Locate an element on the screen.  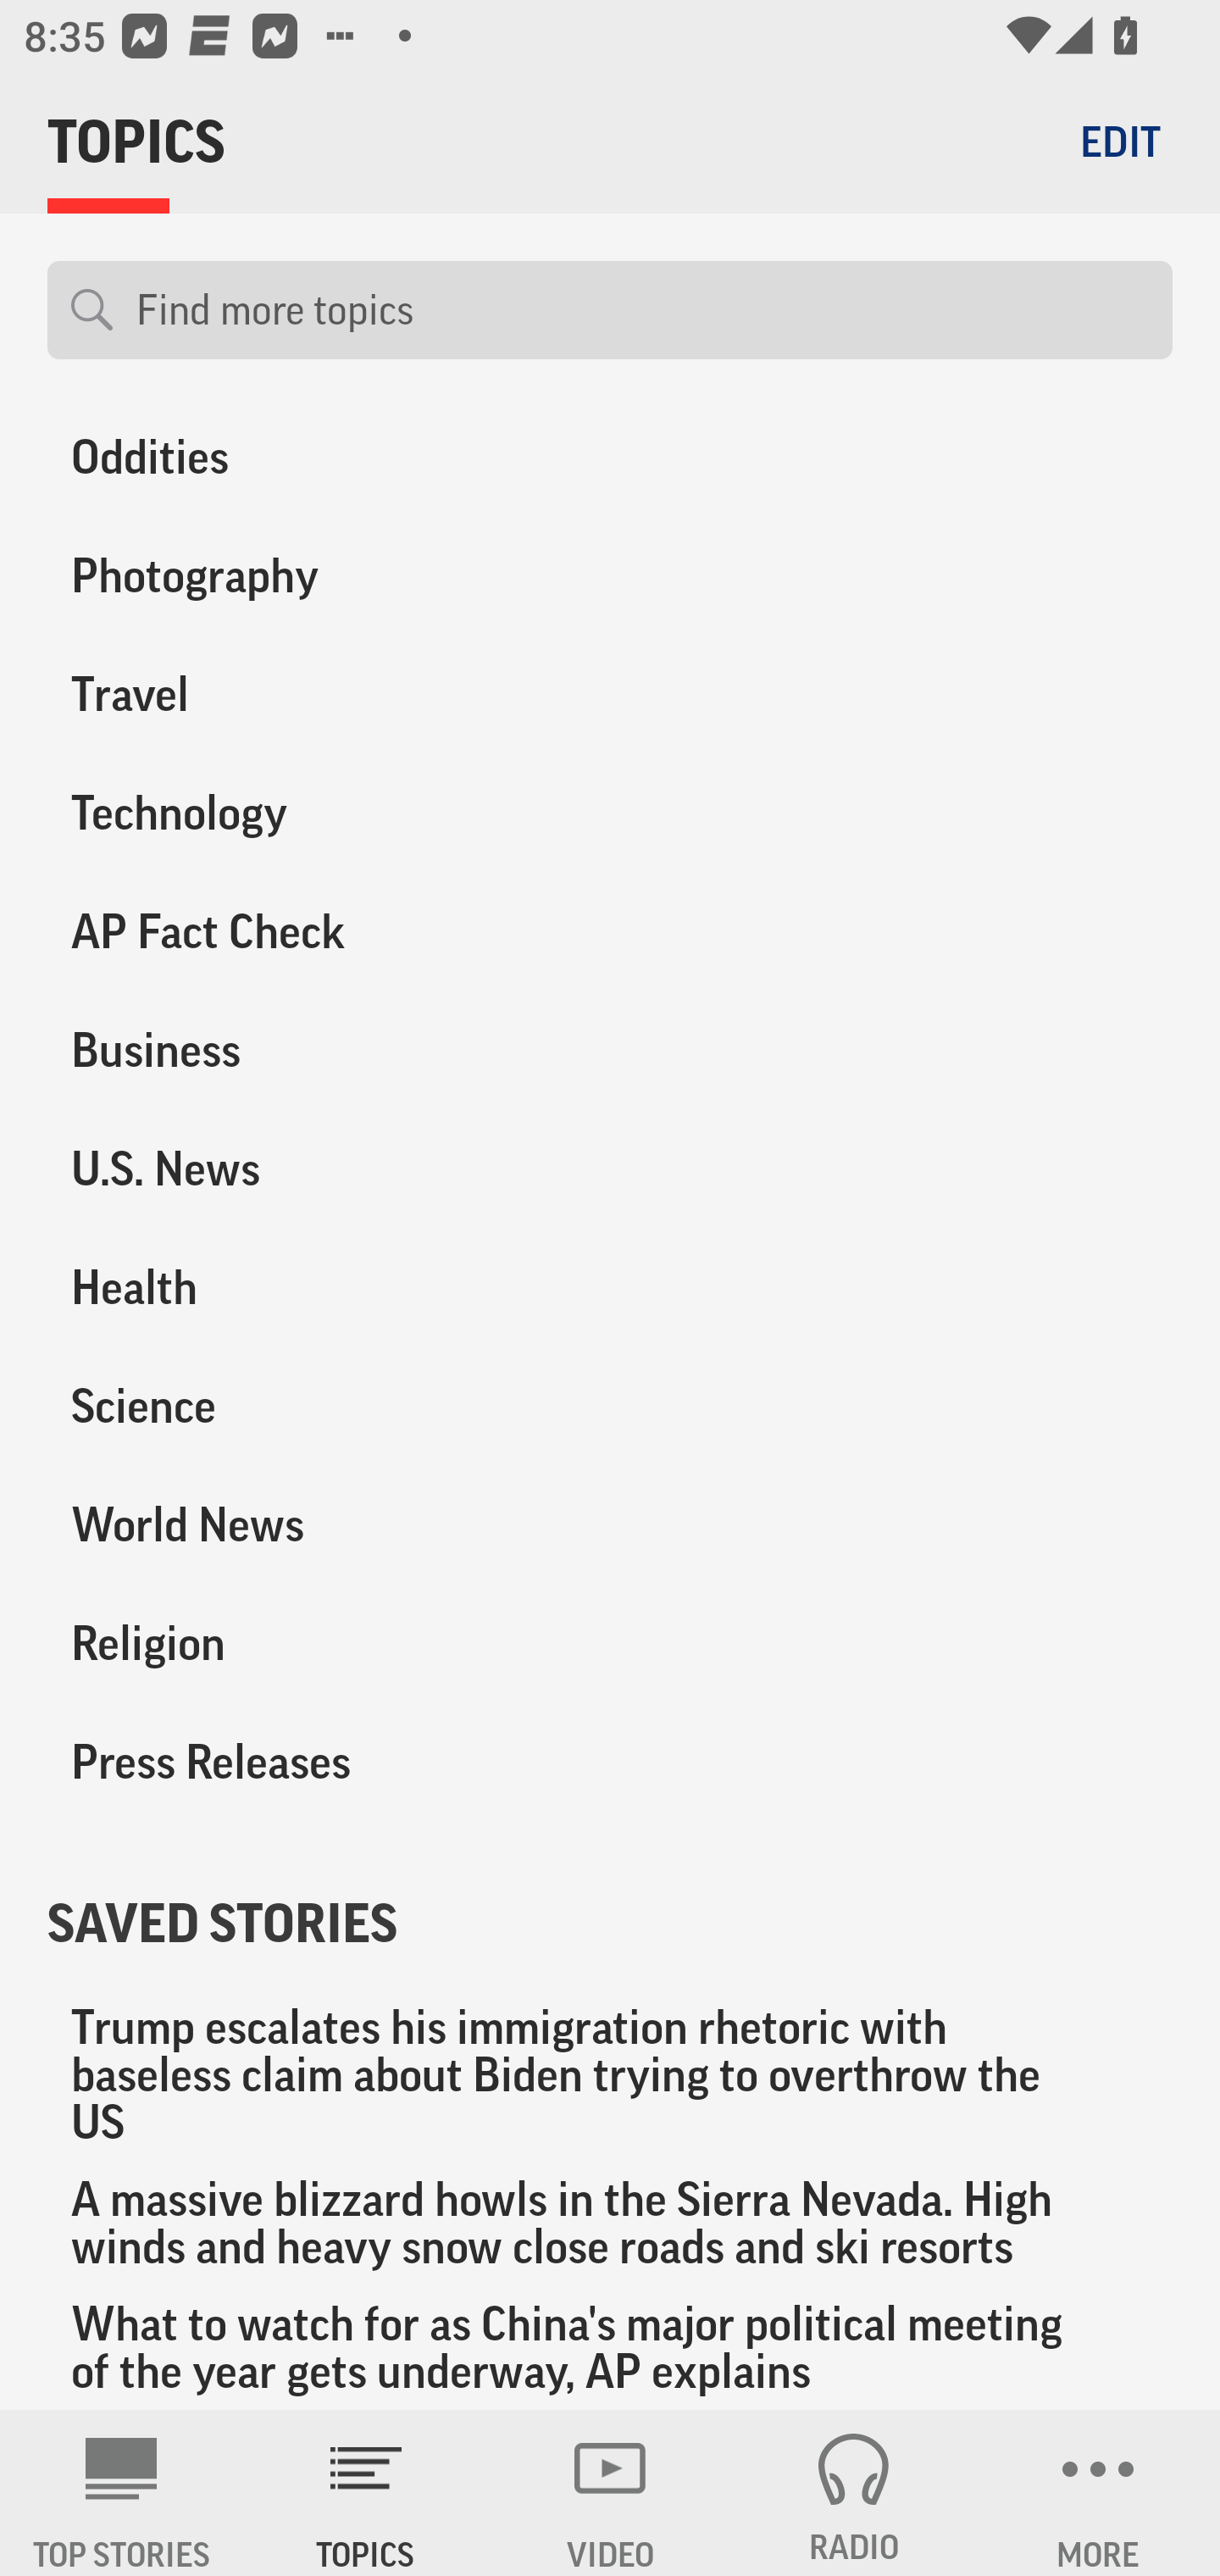
Find more topics is located at coordinates (642, 310).